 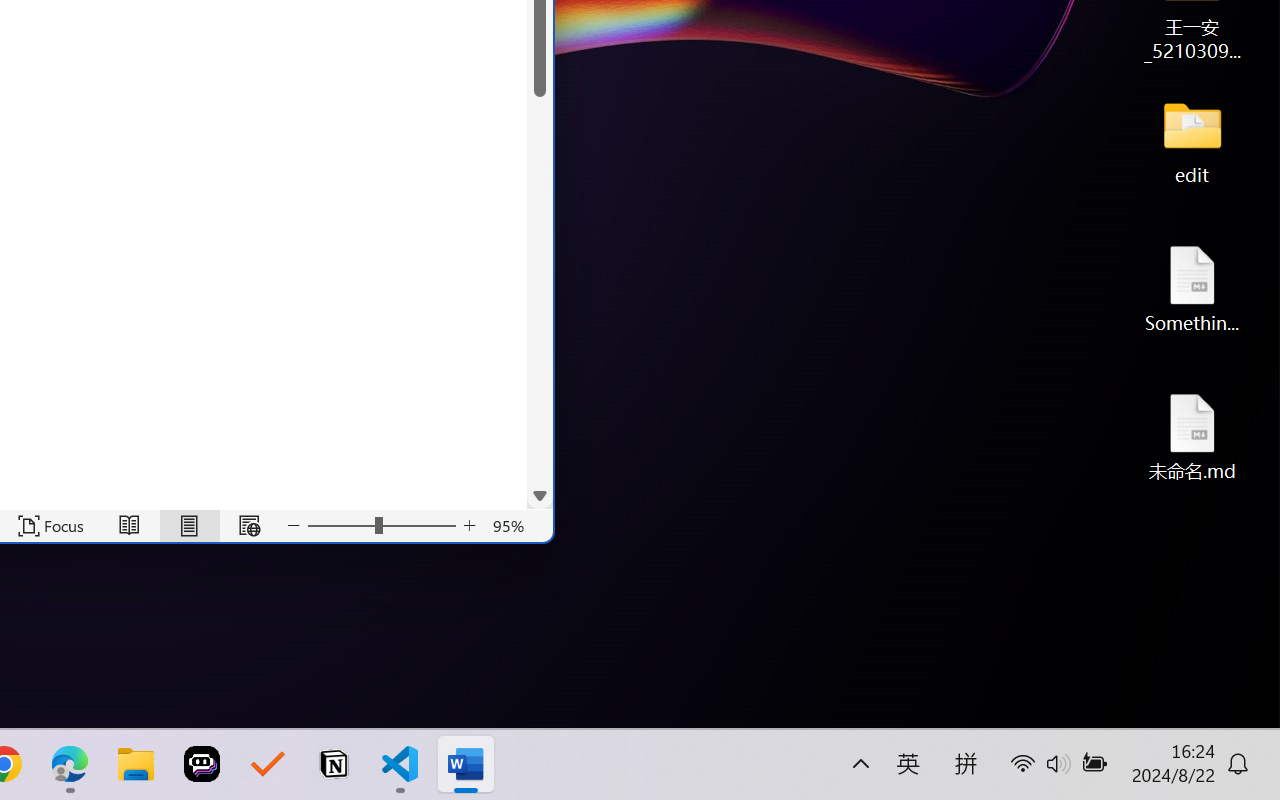 What do you see at coordinates (202, 764) in the screenshot?
I see `Poe` at bounding box center [202, 764].